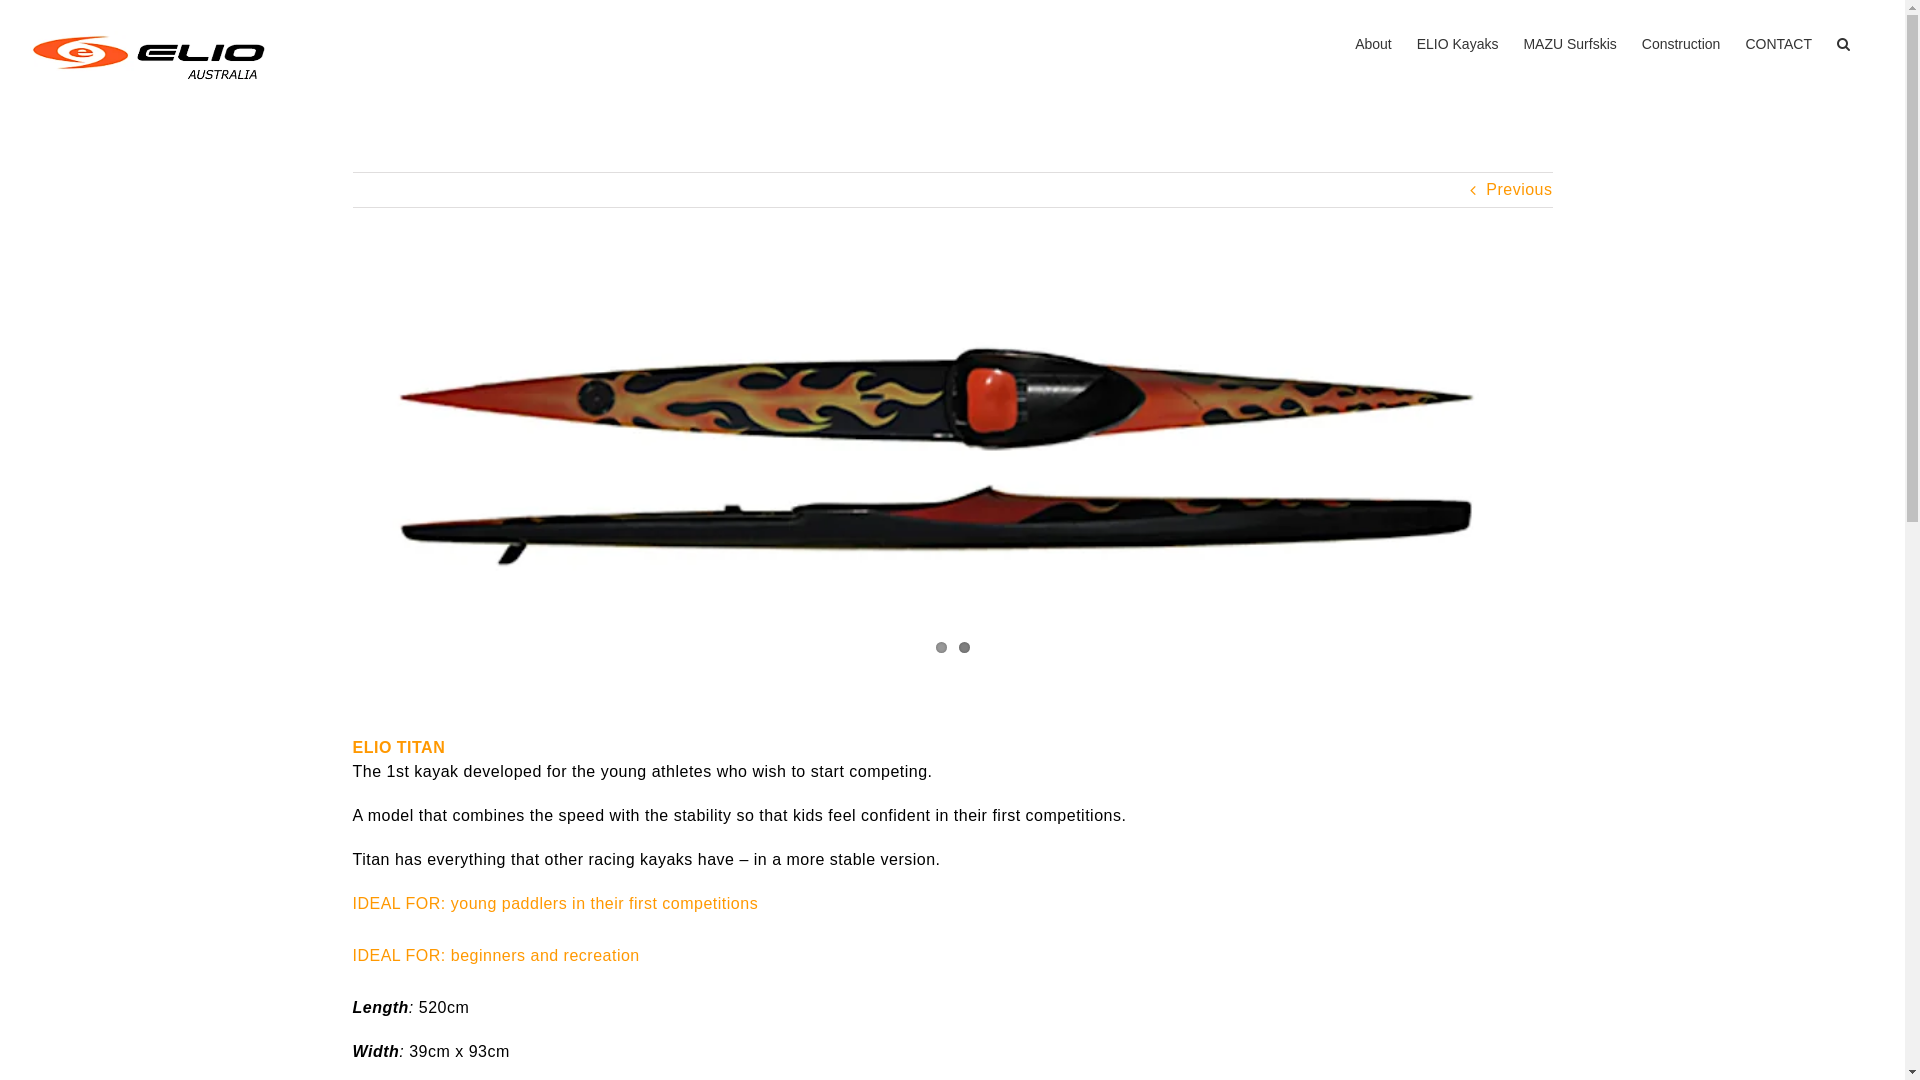 The width and height of the screenshot is (1920, 1080). I want to click on Construction, so click(1682, 42).